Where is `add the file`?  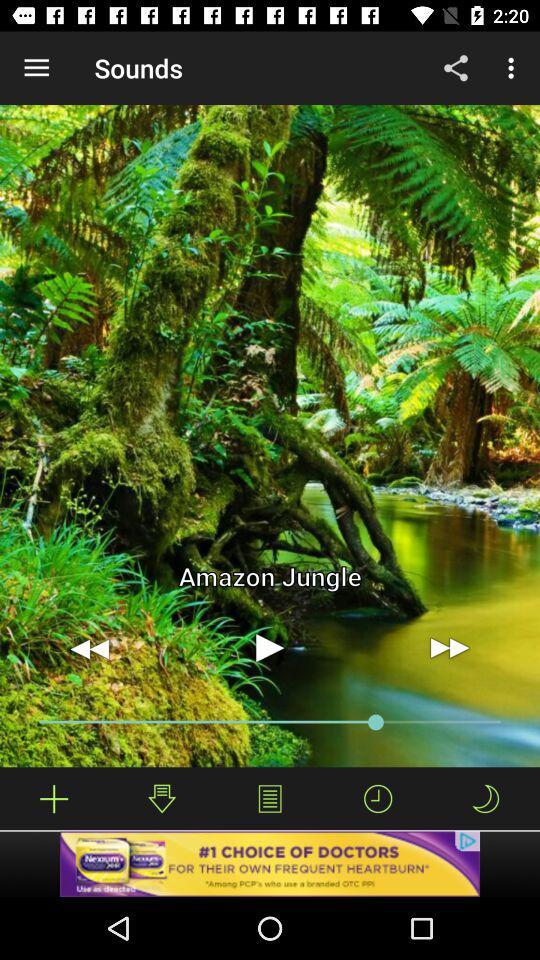 add the file is located at coordinates (54, 798).